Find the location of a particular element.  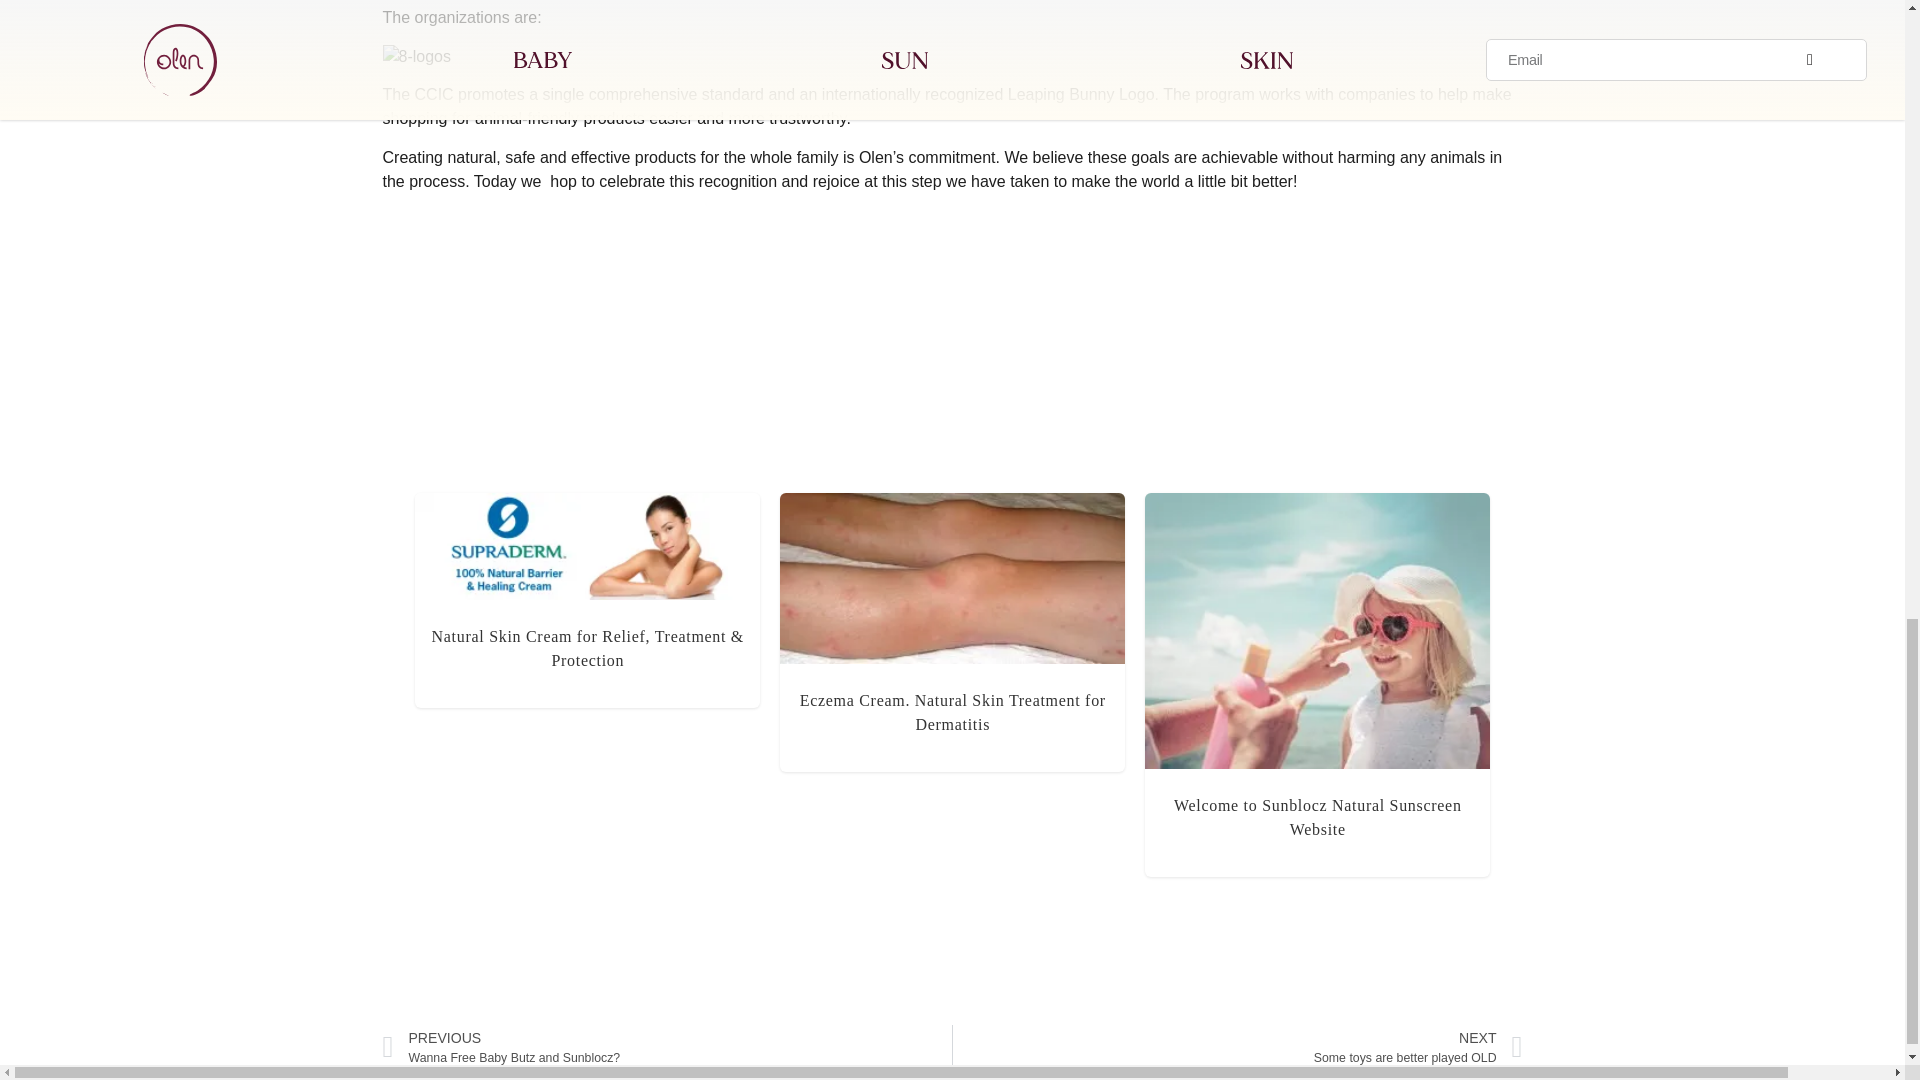

Eczema Cream. Natural Skin Treatment for Dermatitis is located at coordinates (952, 712).